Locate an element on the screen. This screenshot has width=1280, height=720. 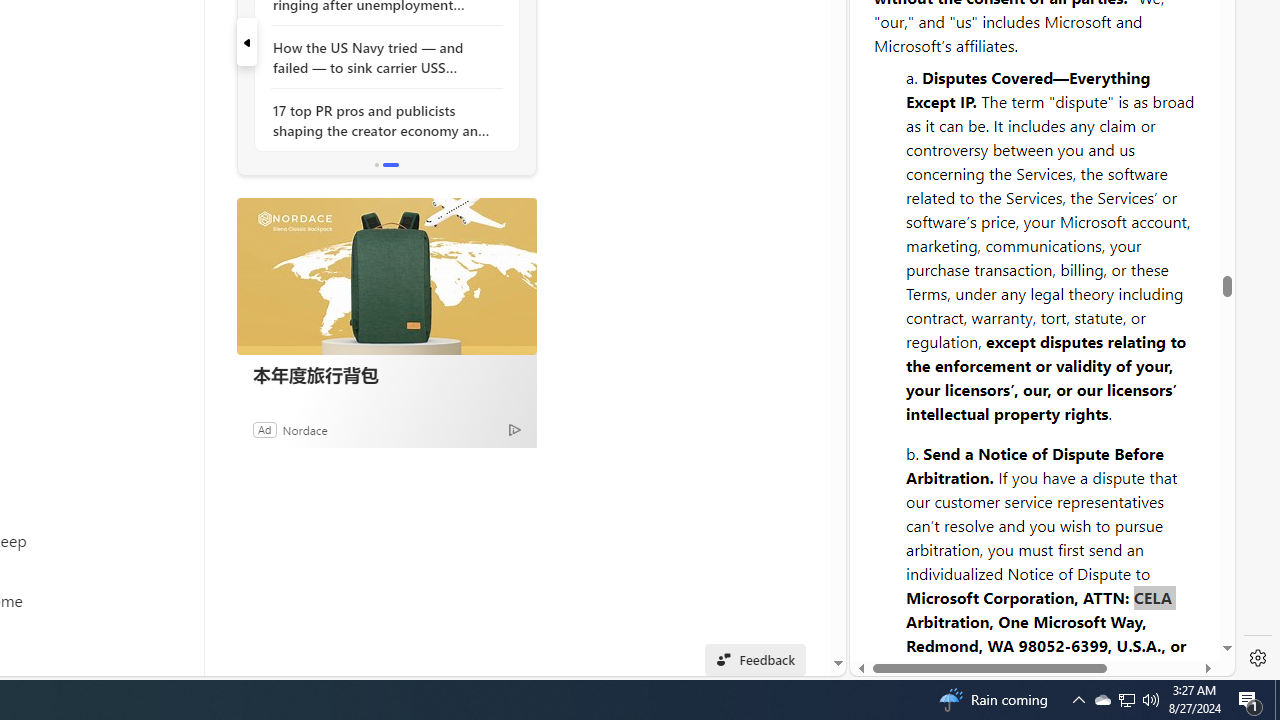
Feedback is located at coordinates (1155, 602).